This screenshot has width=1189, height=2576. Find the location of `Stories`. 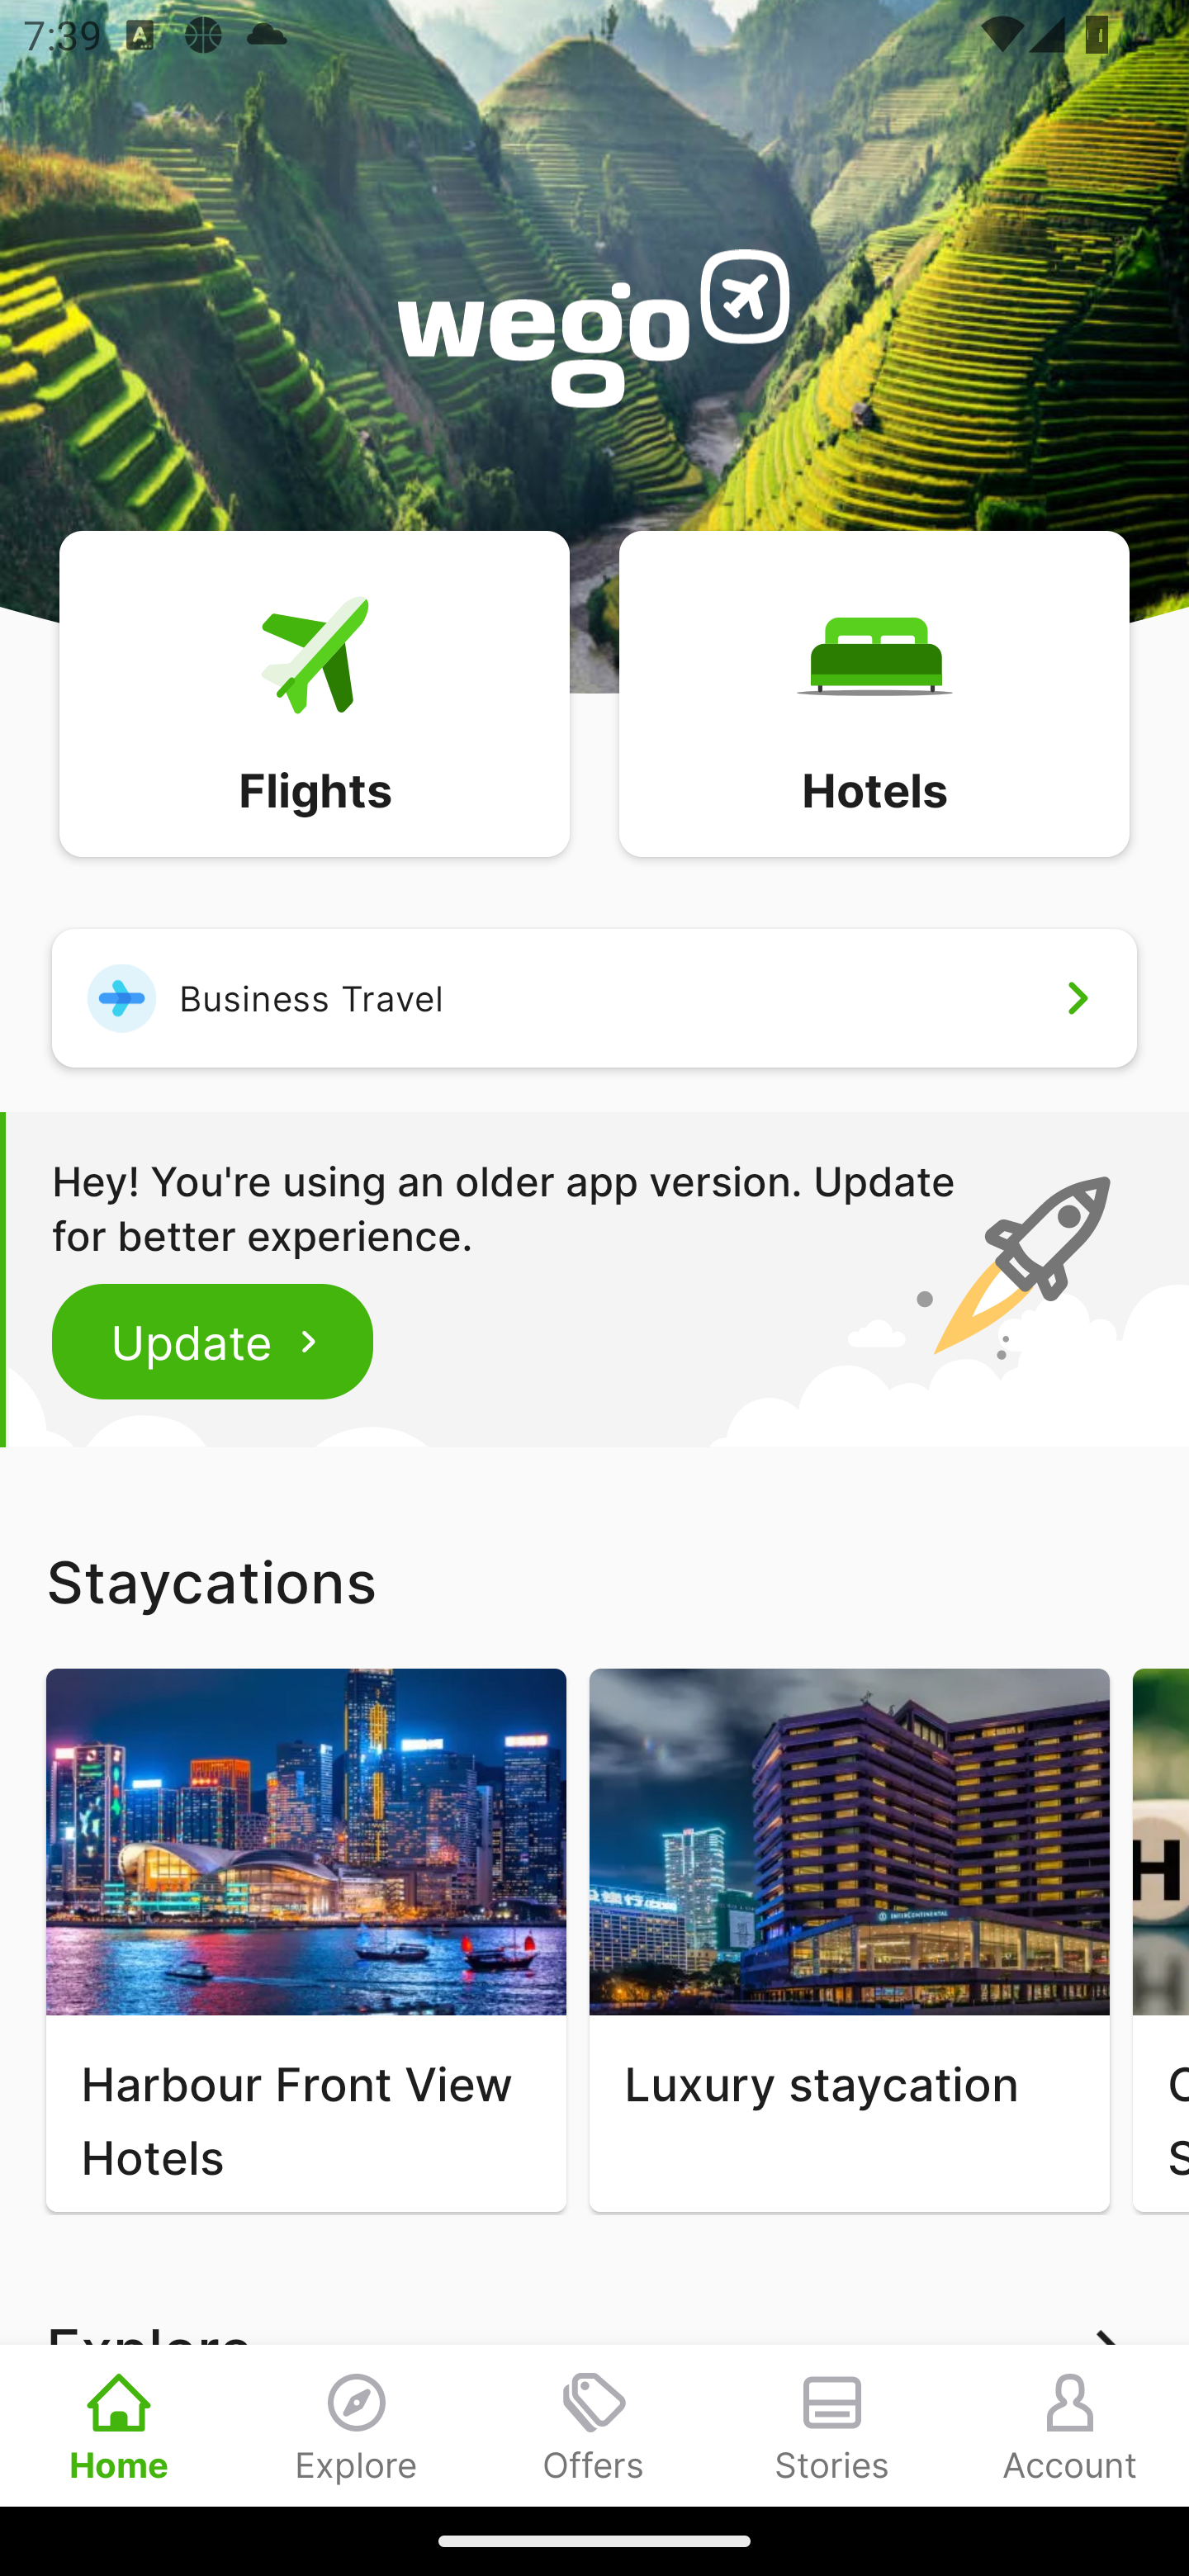

Stories is located at coordinates (832, 2425).